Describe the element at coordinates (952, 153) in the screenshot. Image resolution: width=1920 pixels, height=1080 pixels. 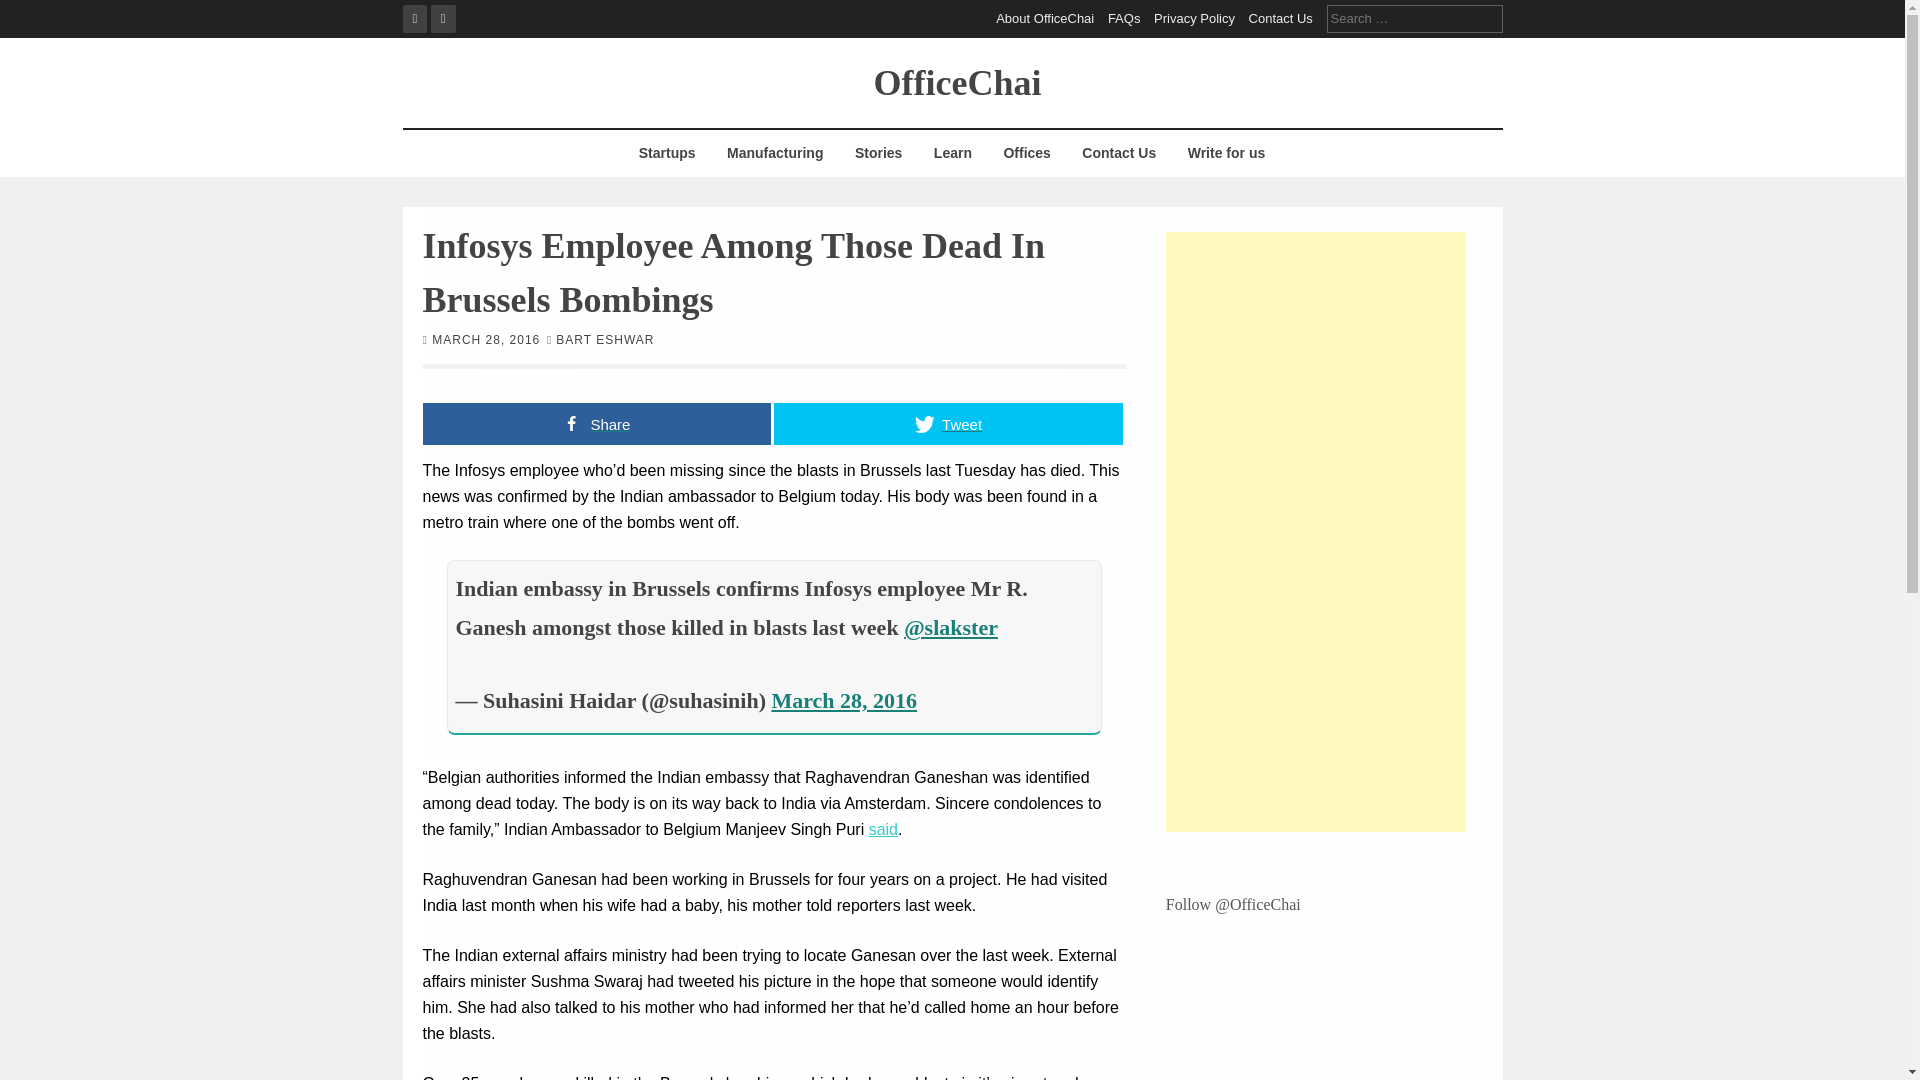
I see `Learn` at that location.